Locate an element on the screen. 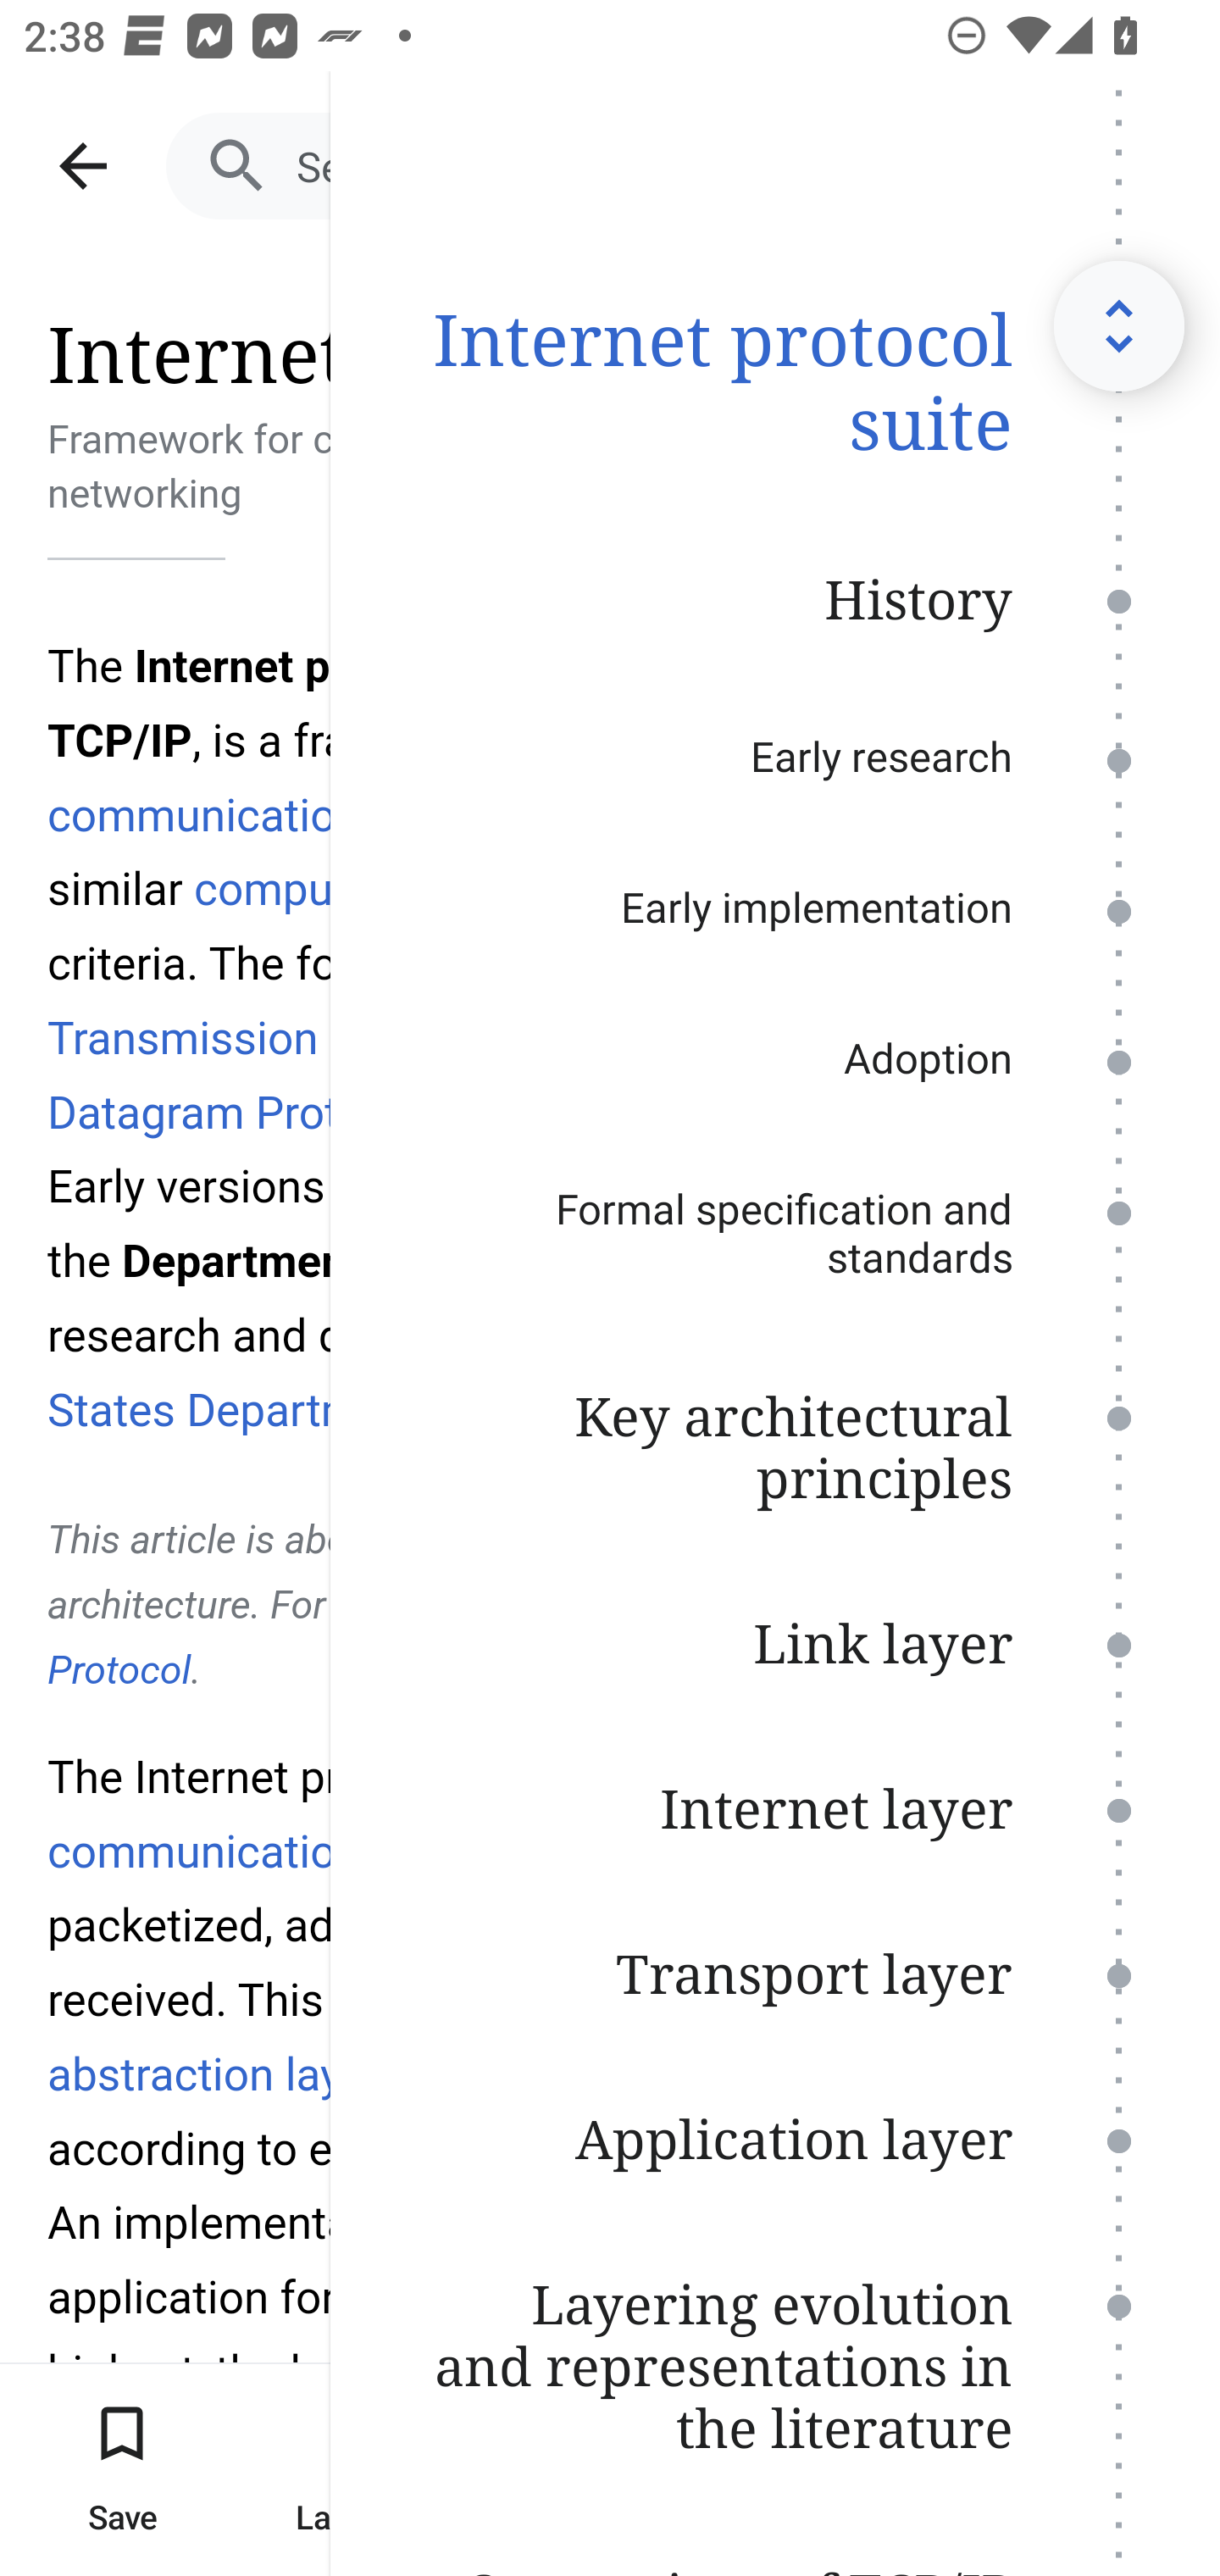 The image size is (1220, 2576). Internet layer is located at coordinates (775, 1807).